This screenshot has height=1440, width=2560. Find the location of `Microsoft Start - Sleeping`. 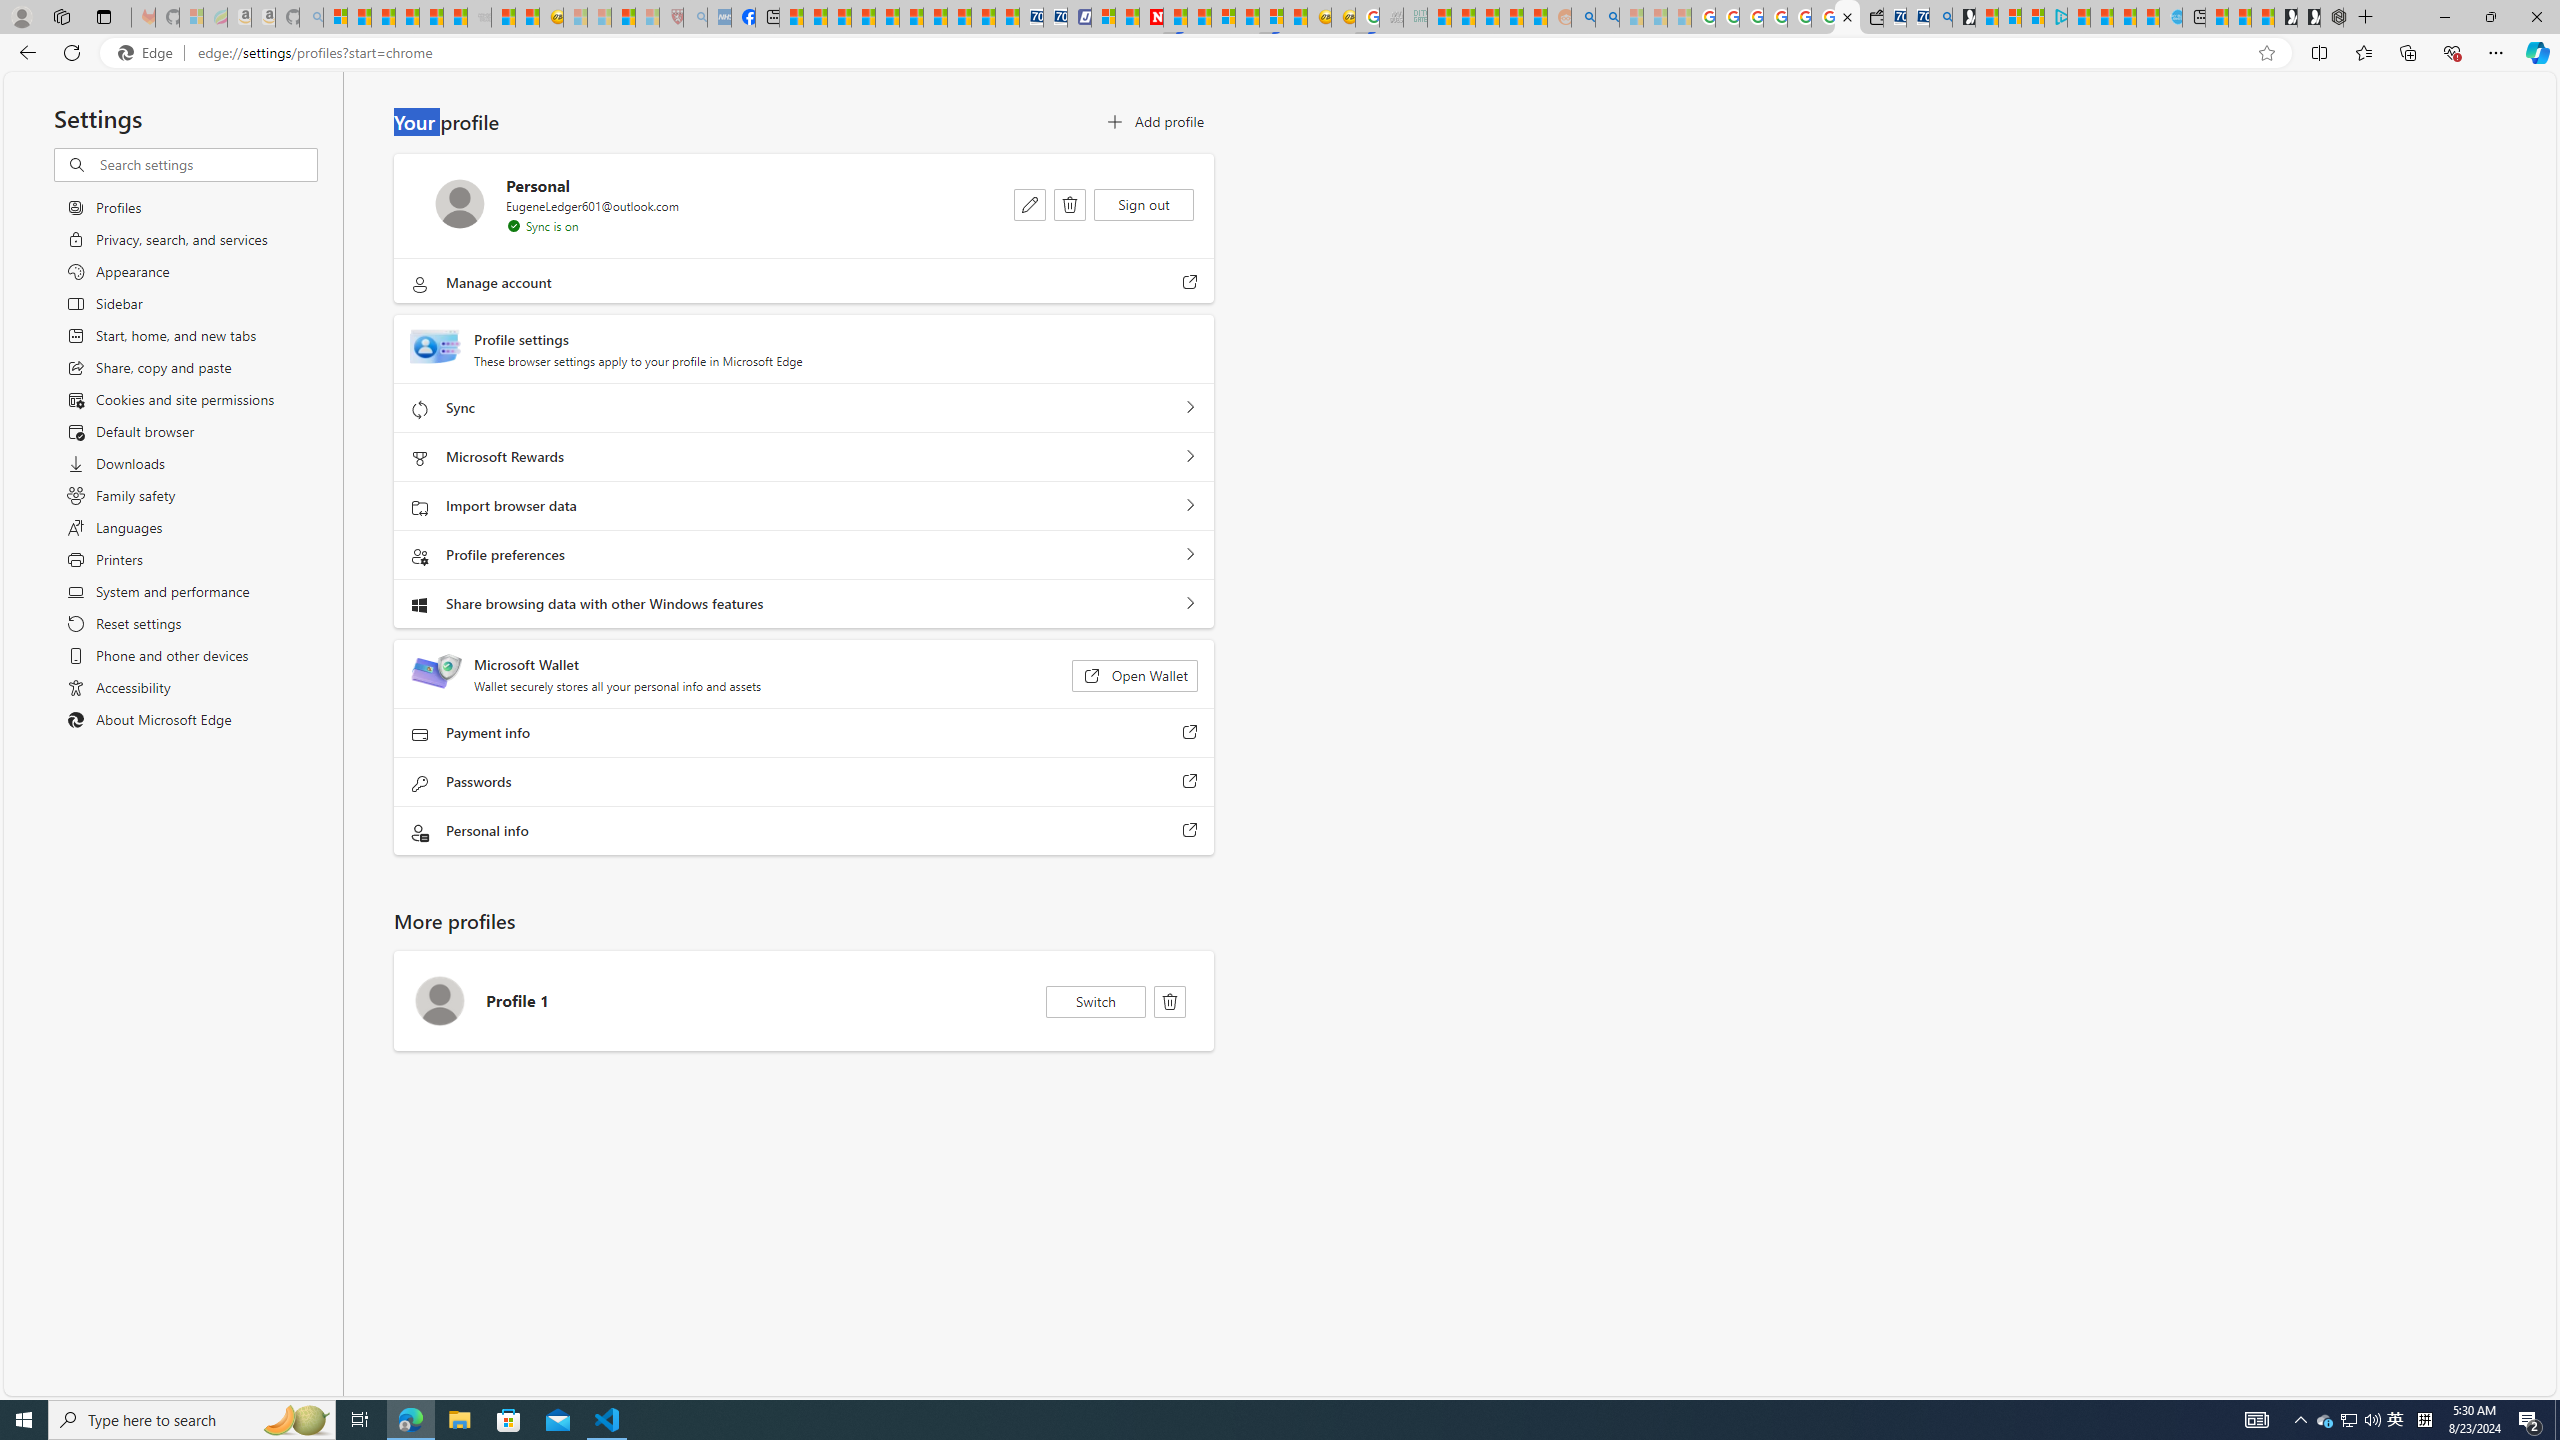

Microsoft Start - Sleeping is located at coordinates (1630, 17).